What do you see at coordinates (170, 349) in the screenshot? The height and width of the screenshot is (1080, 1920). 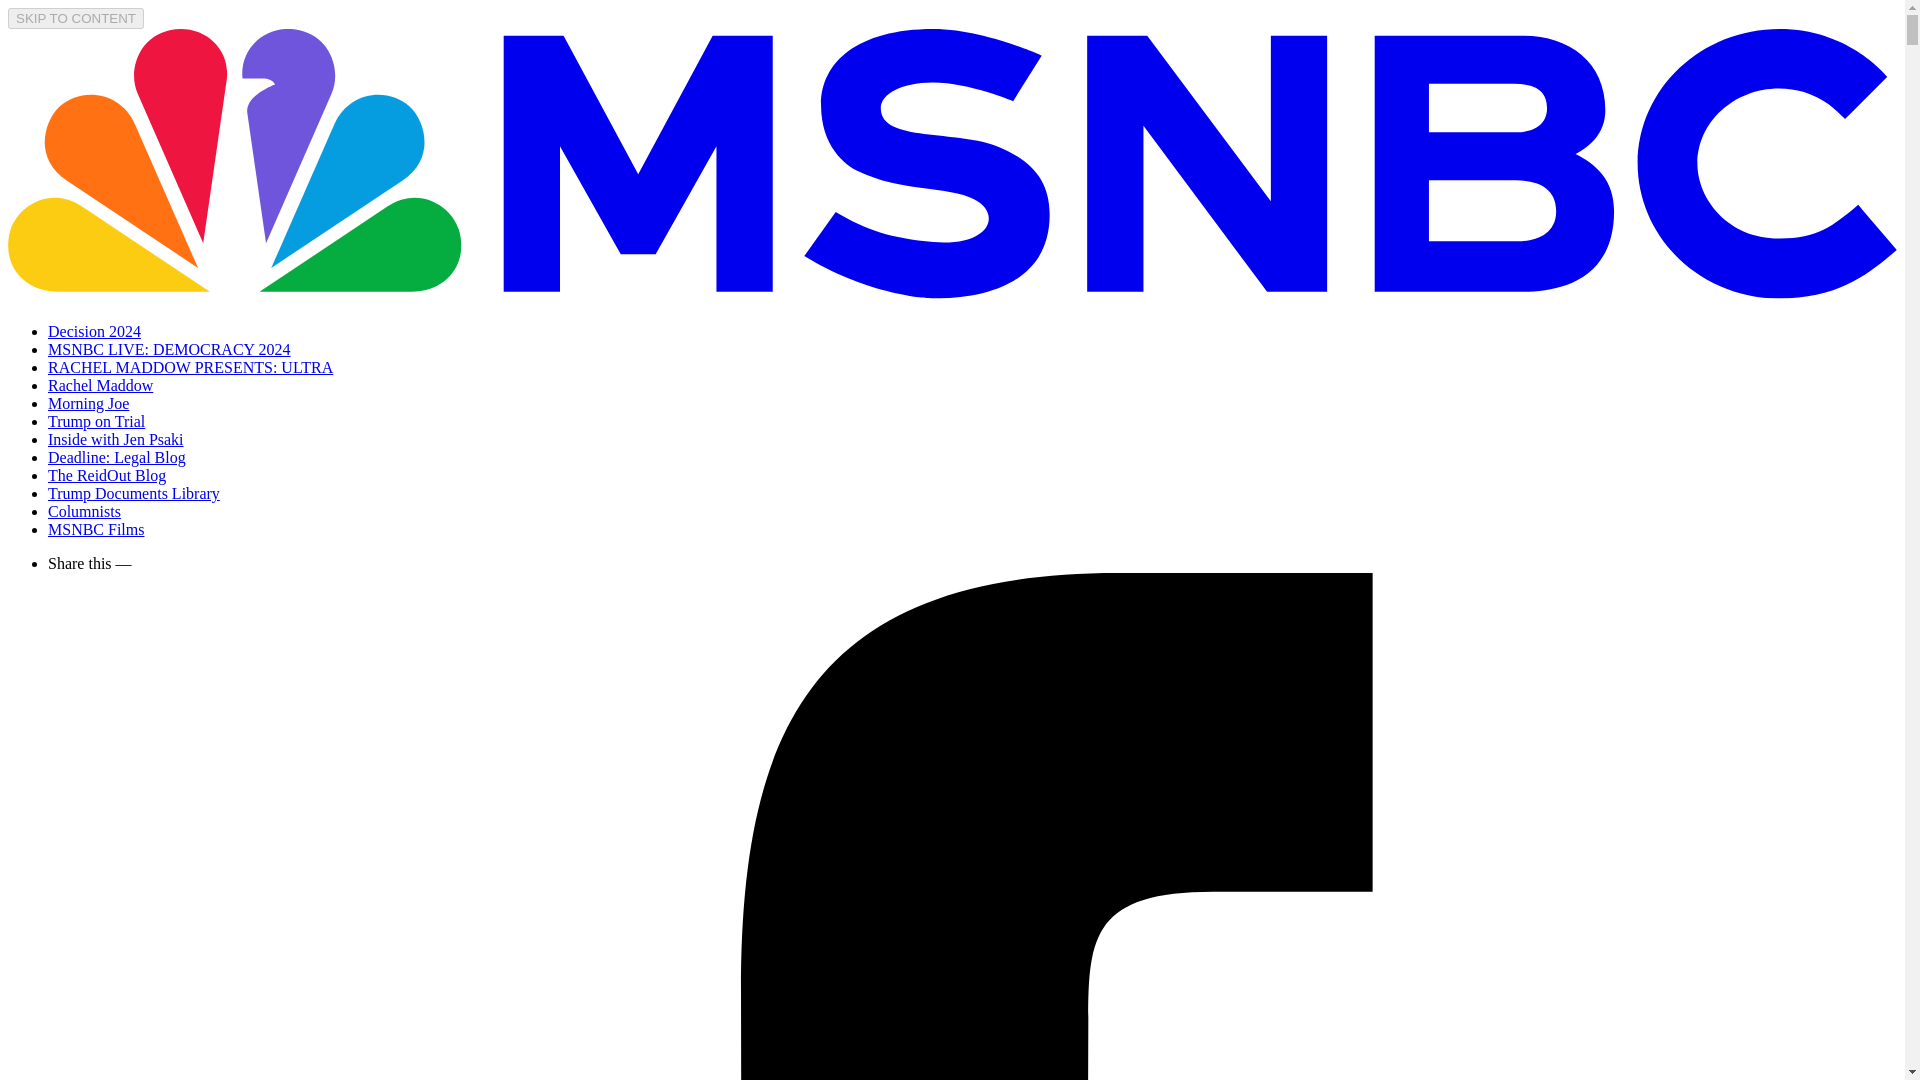 I see `MSNBC LIVE: DEMOCRACY 2024` at bounding box center [170, 349].